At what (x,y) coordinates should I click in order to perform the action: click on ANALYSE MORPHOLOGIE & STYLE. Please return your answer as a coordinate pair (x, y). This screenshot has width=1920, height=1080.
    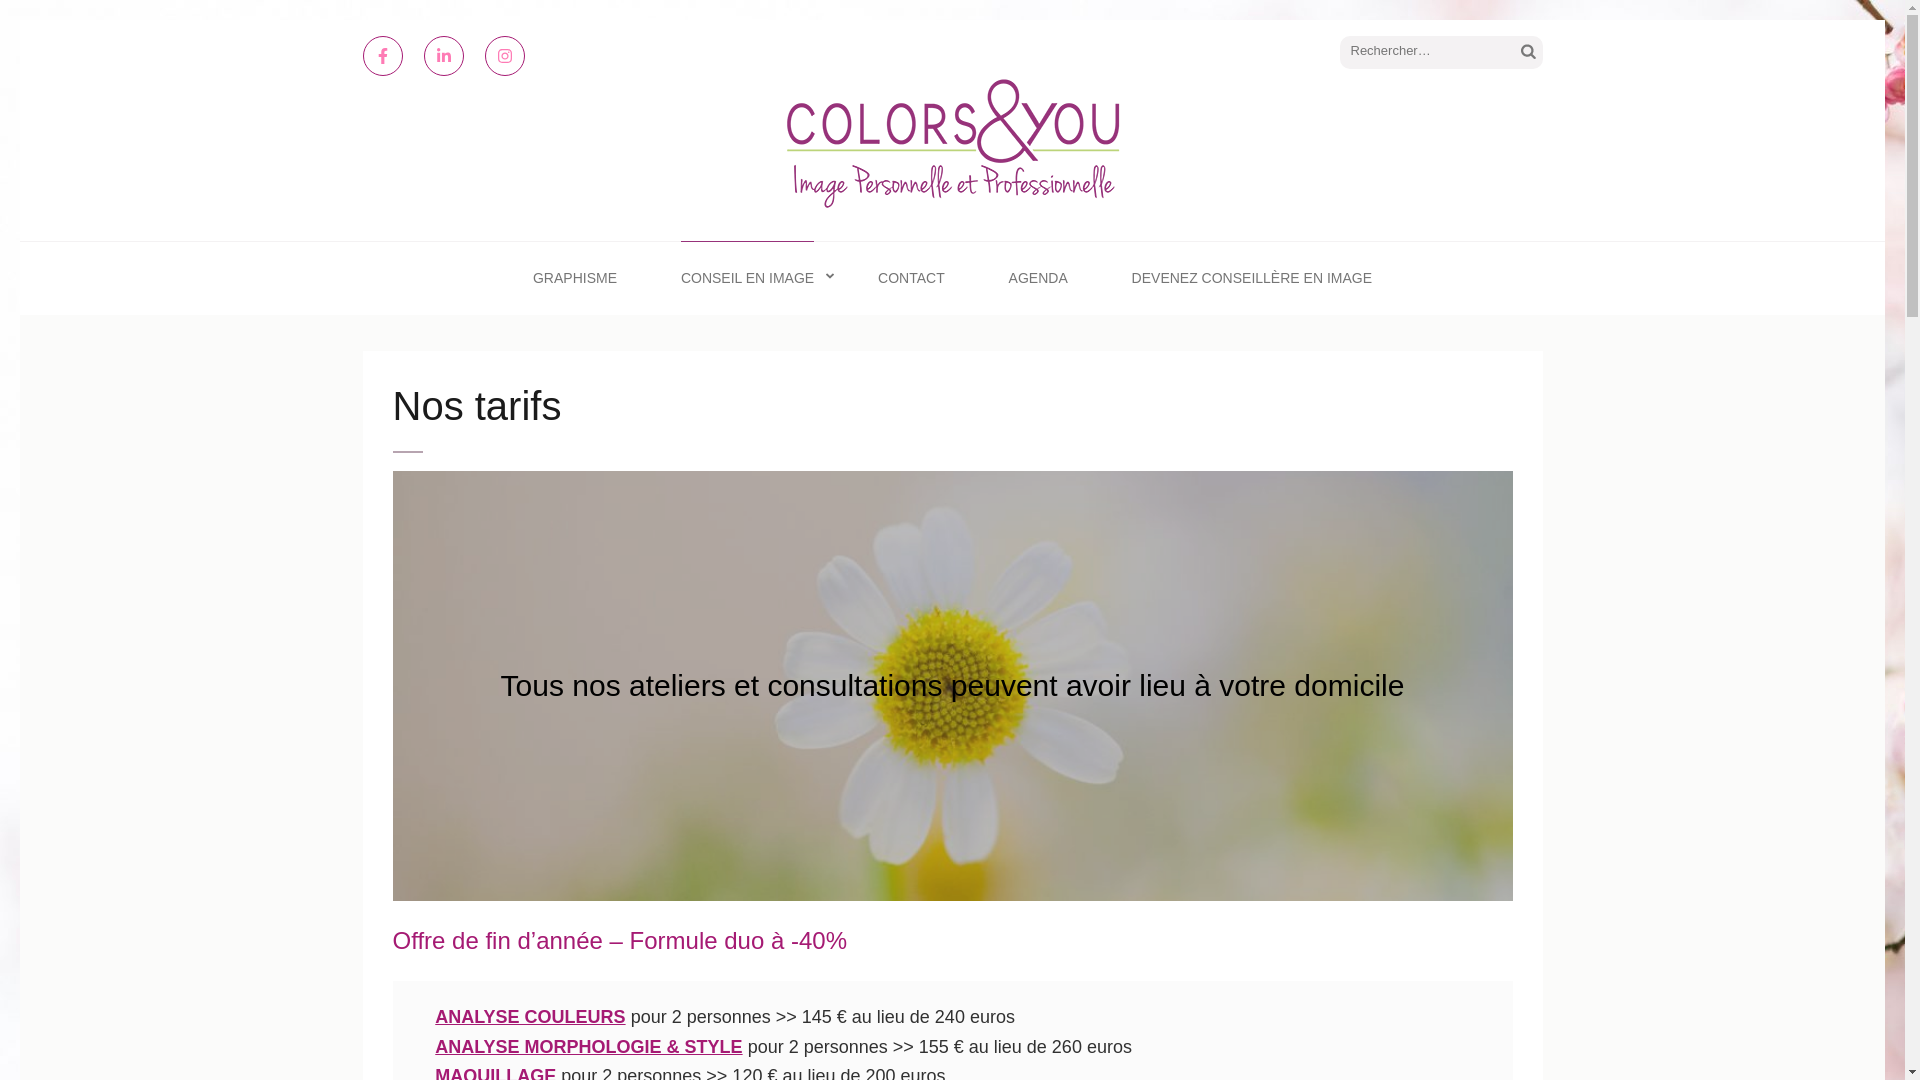
    Looking at the image, I should click on (588, 1047).